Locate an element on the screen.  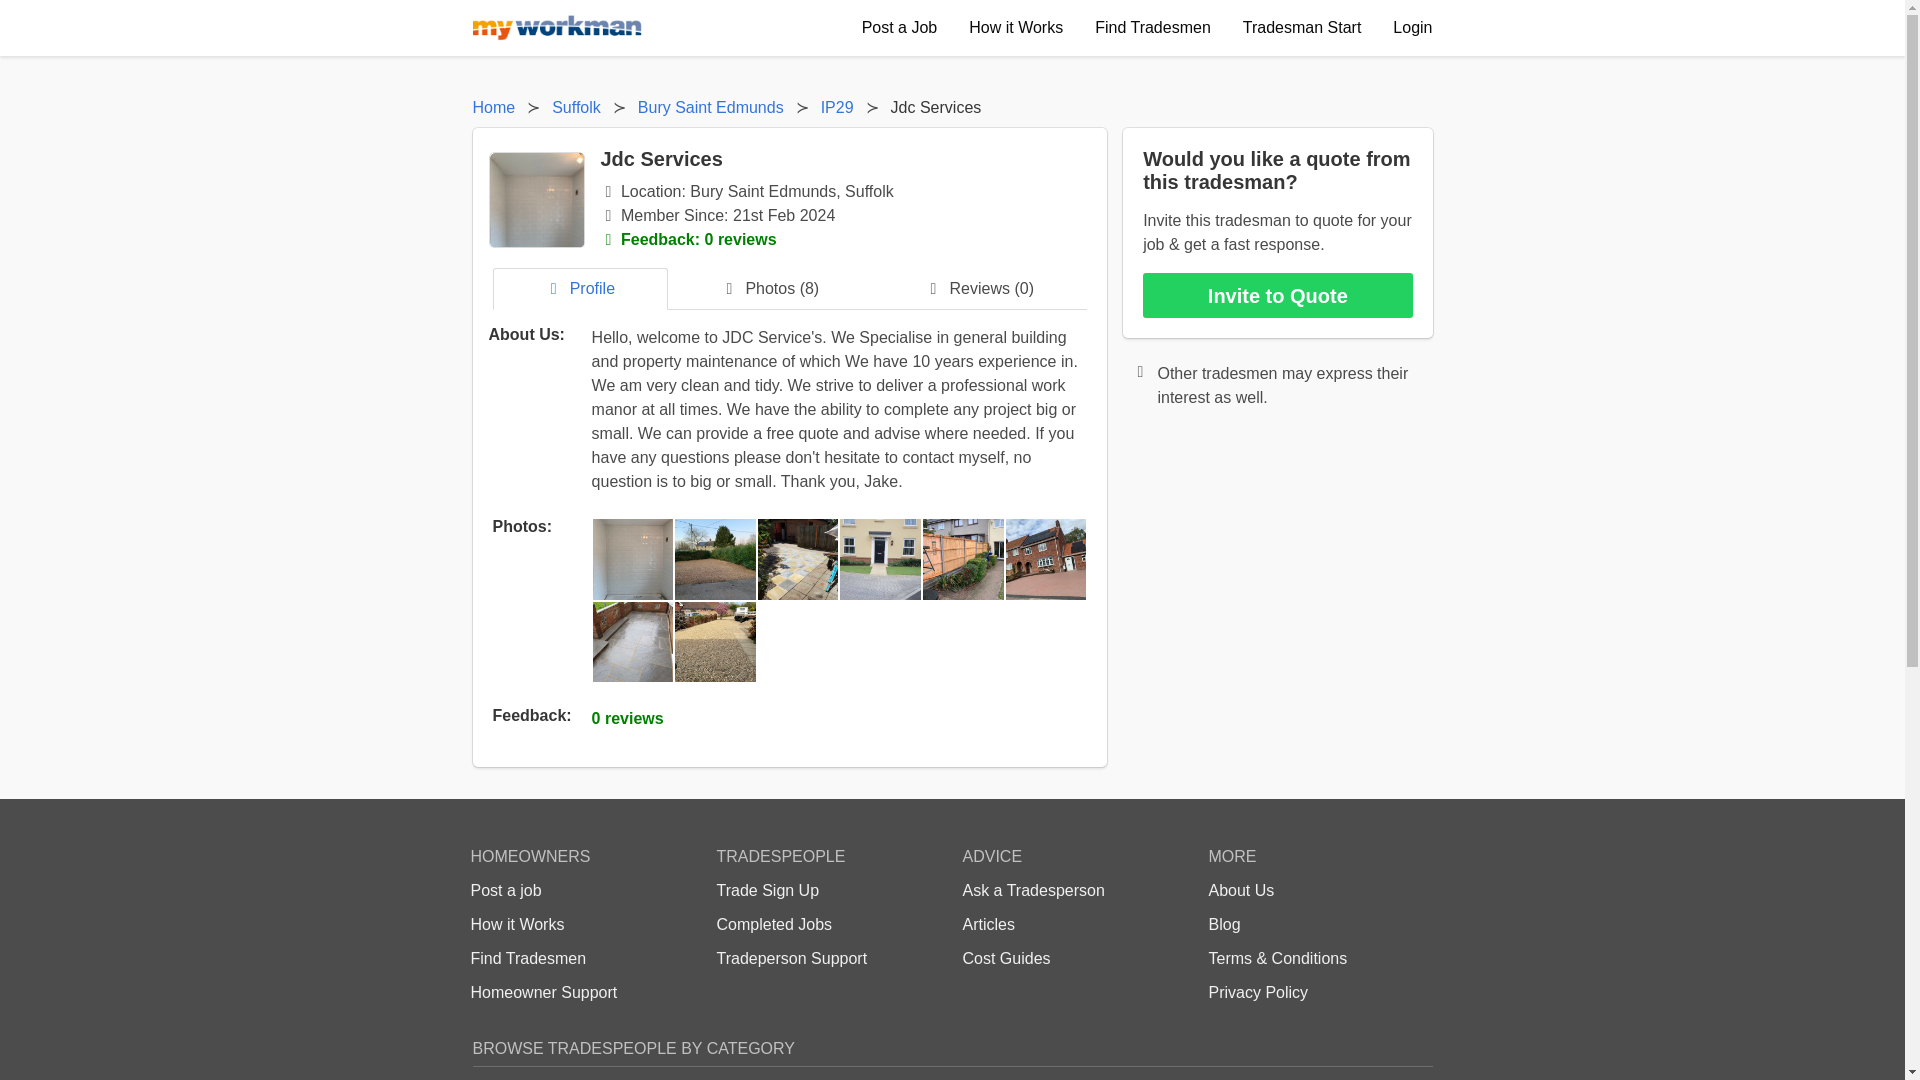
Profile is located at coordinates (580, 288).